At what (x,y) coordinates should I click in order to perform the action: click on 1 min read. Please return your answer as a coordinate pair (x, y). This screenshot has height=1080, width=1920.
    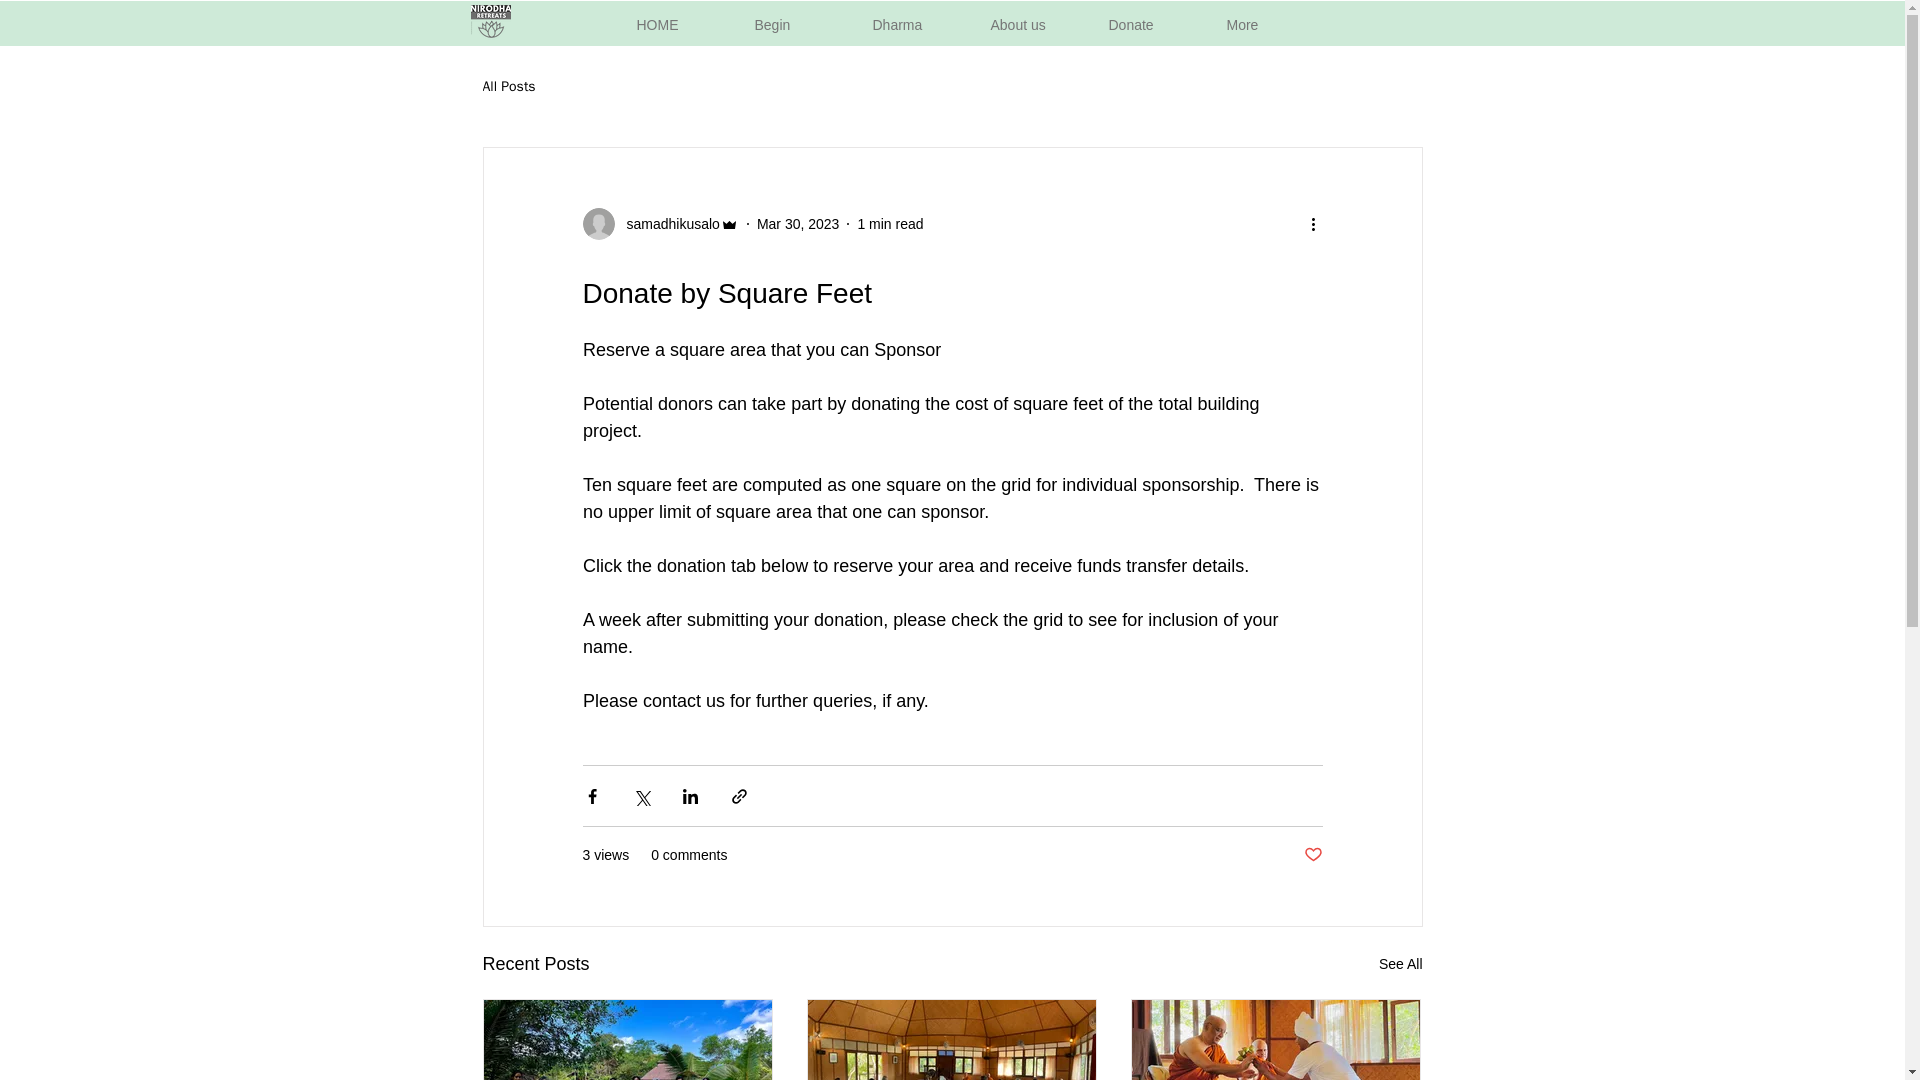
    Looking at the image, I should click on (890, 224).